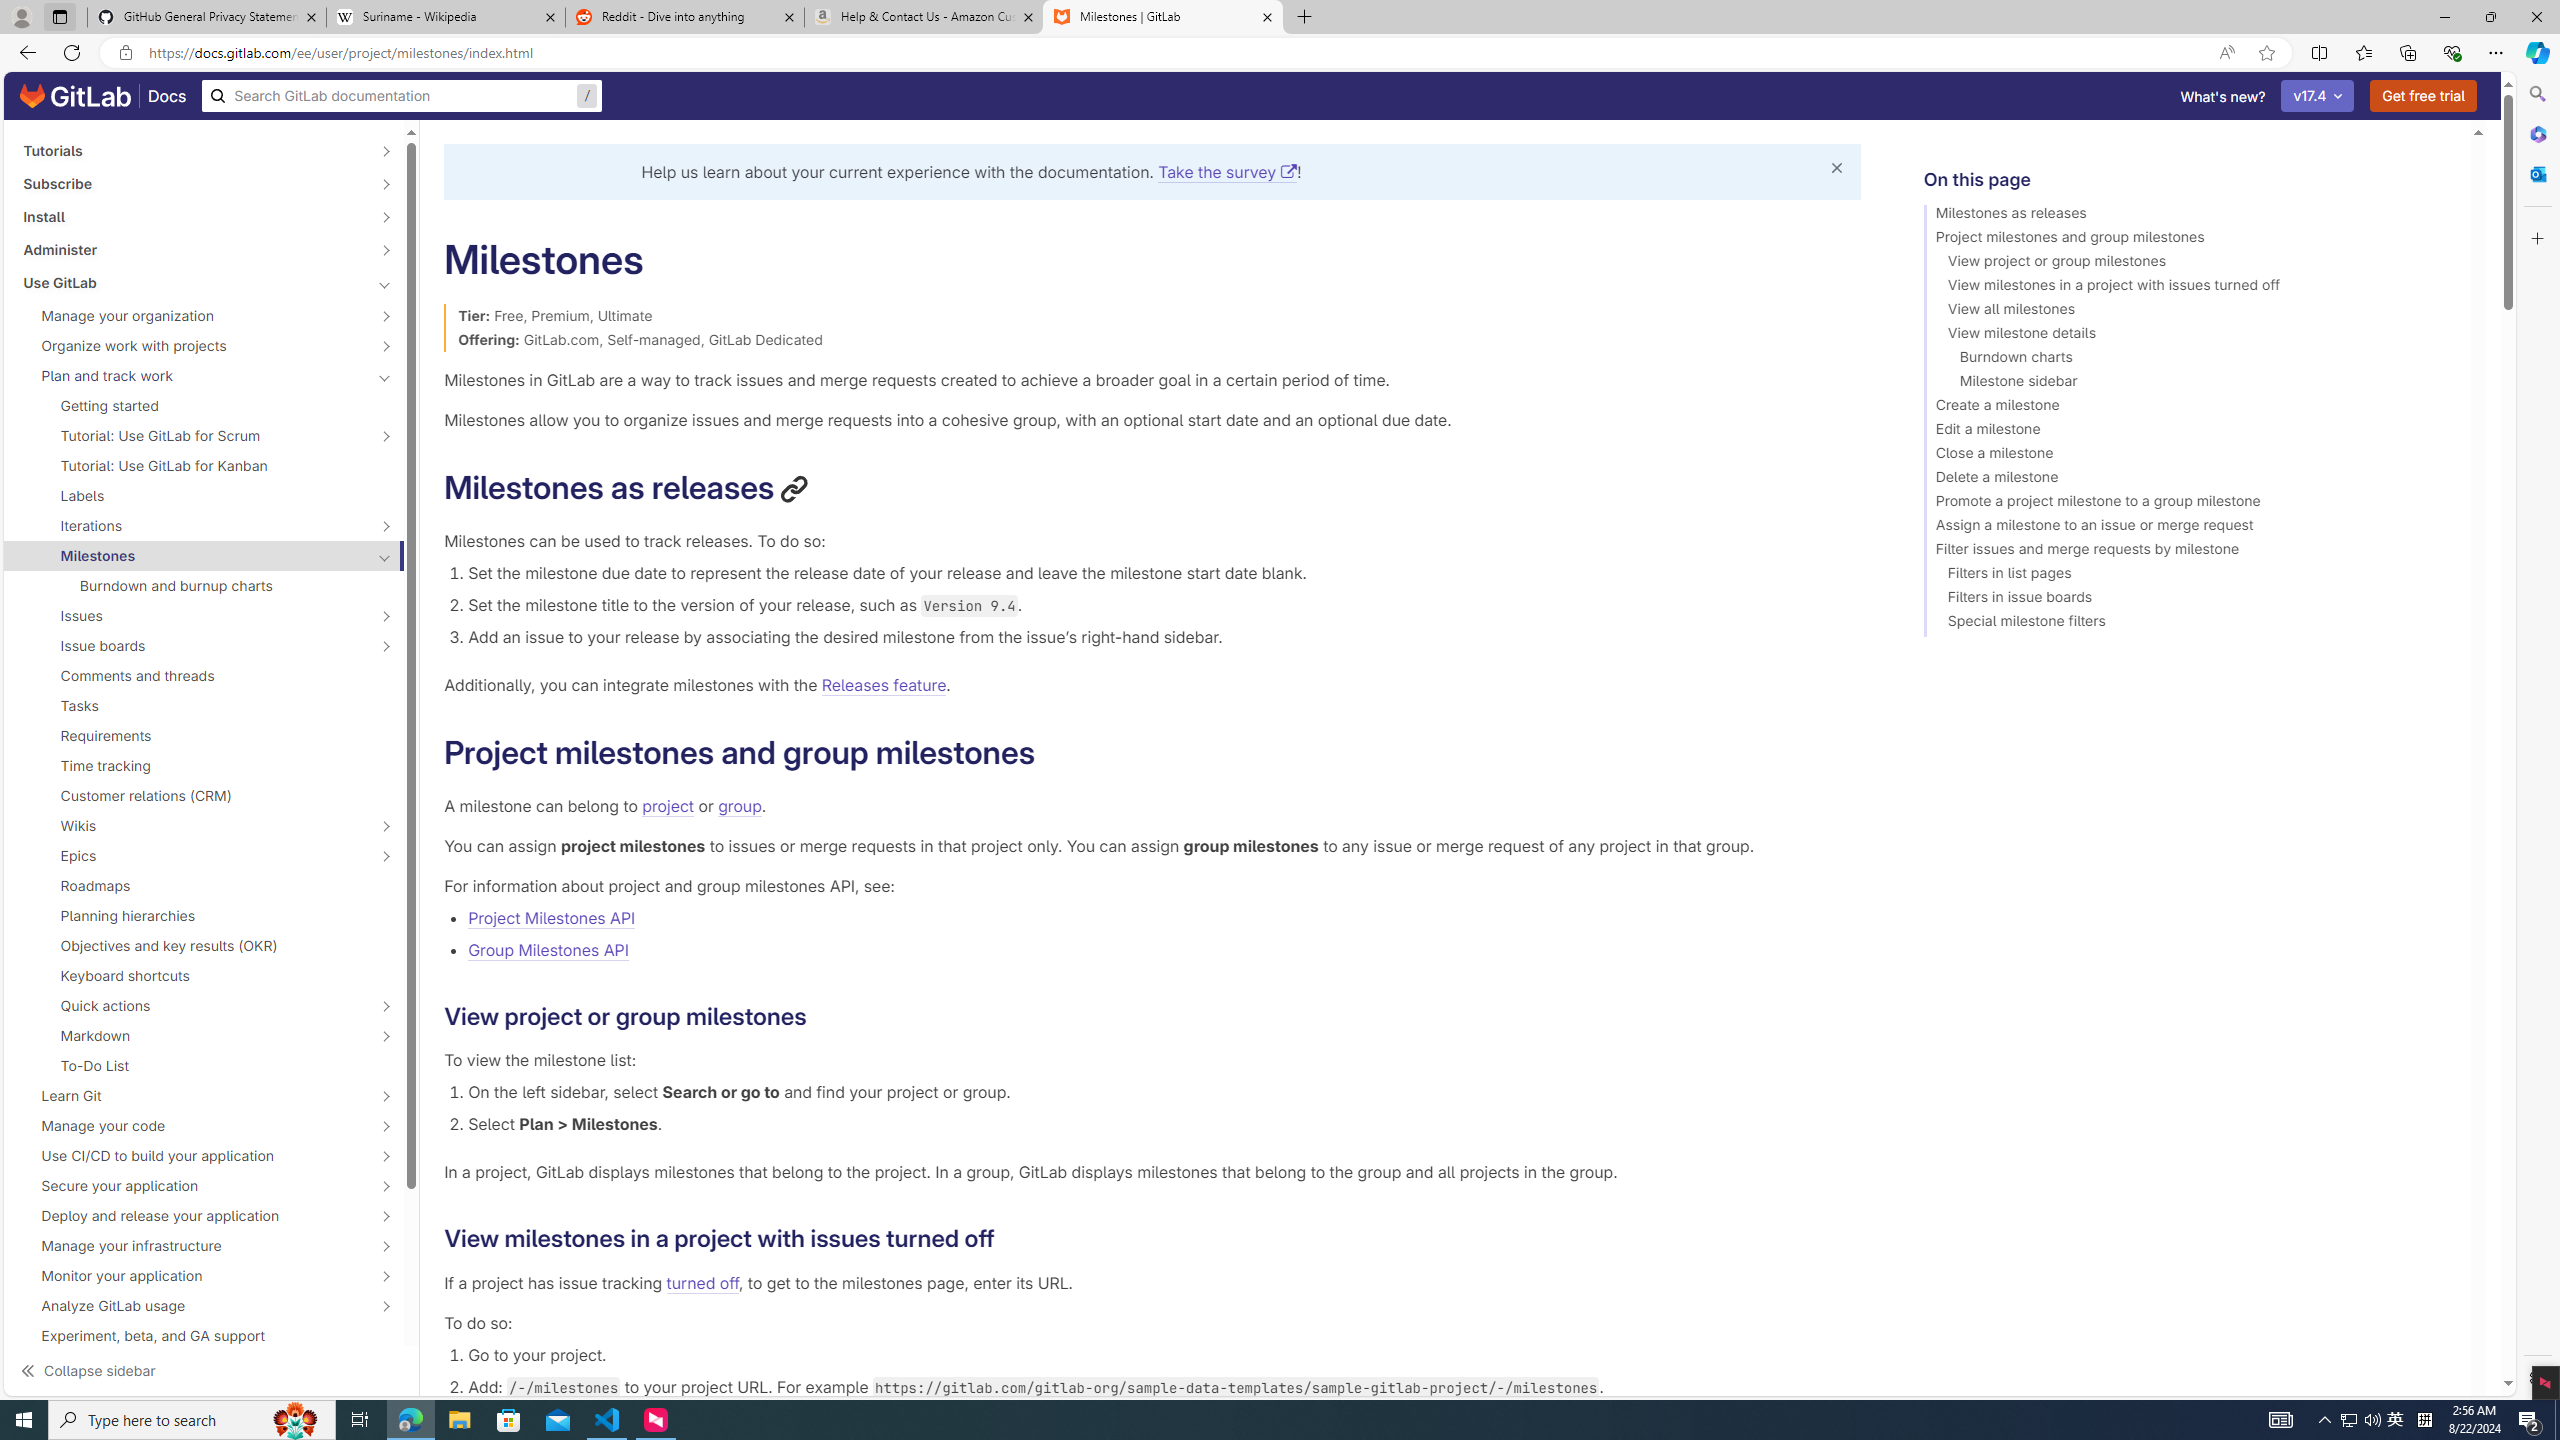 Image resolution: width=2560 pixels, height=1440 pixels. What do you see at coordinates (212, 1370) in the screenshot?
I see `Collapse sidebar` at bounding box center [212, 1370].